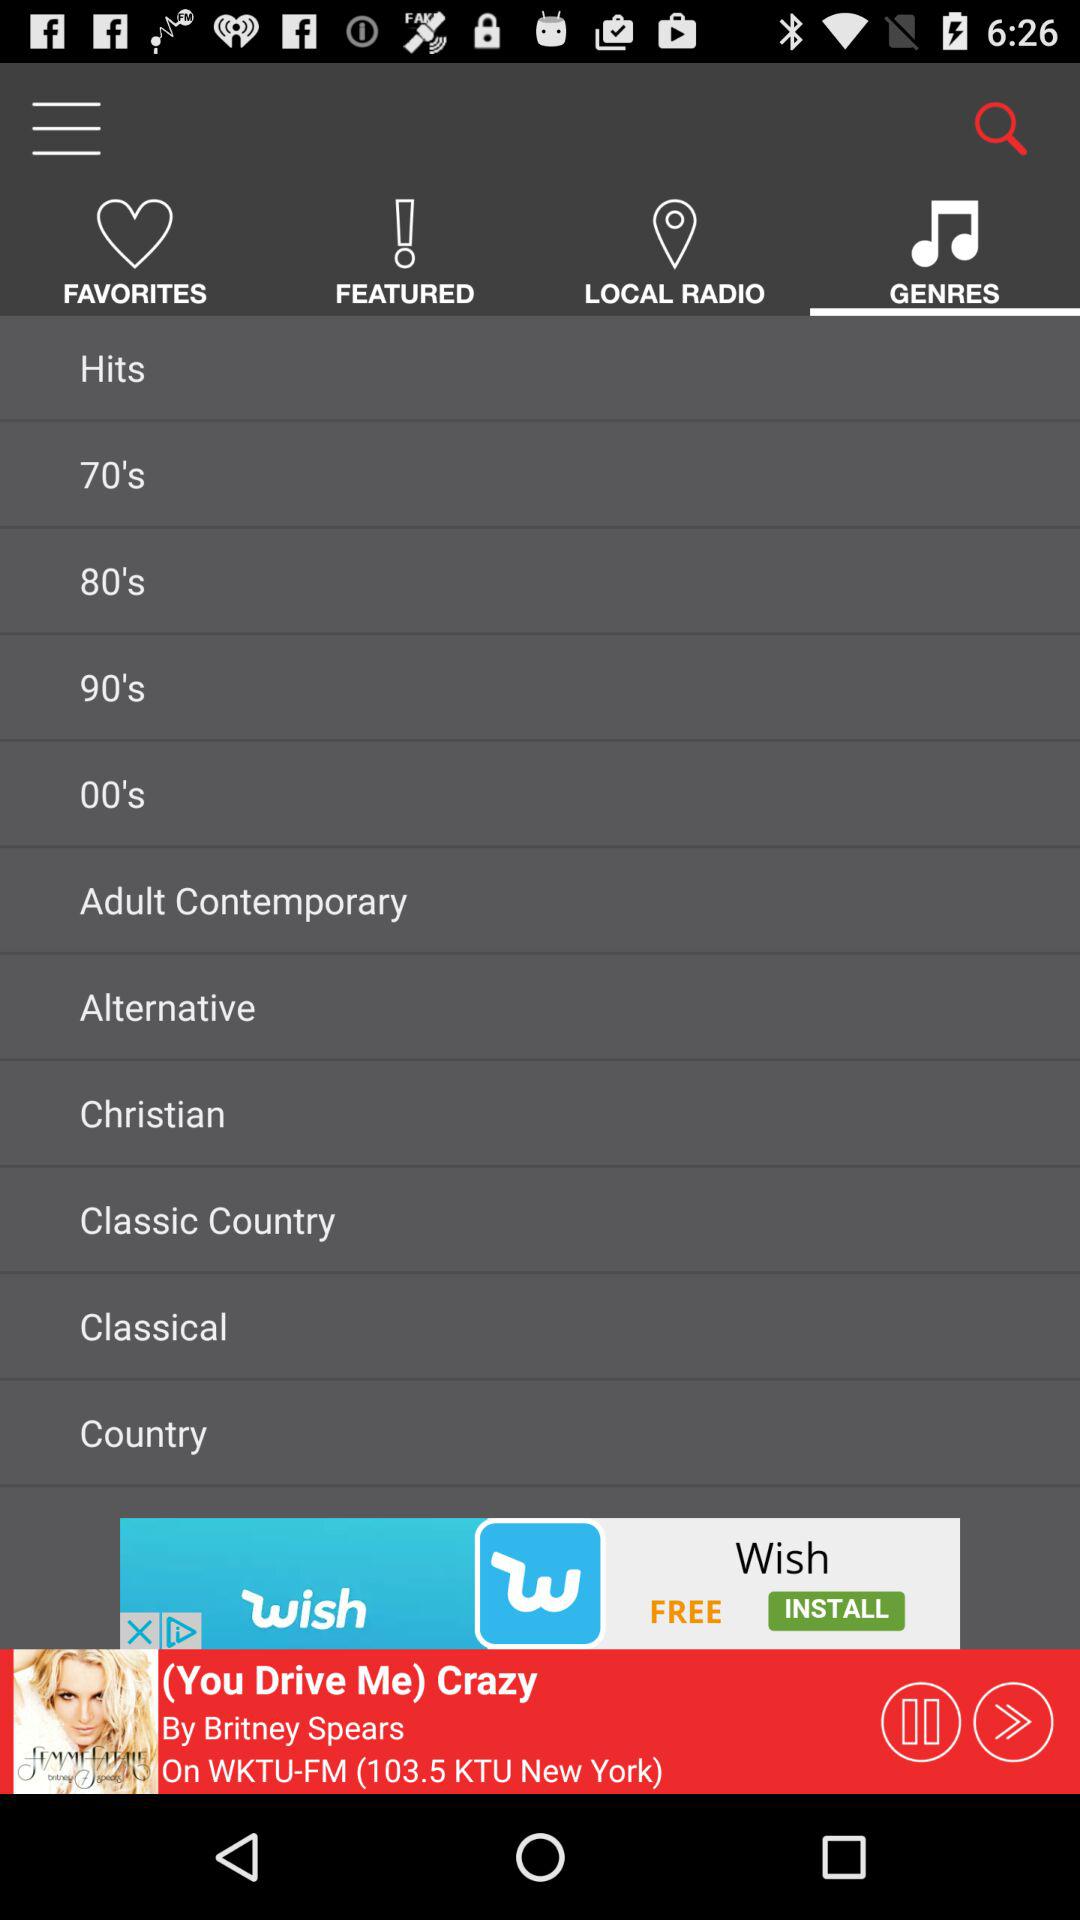  I want to click on open menu, so click(66, 128).